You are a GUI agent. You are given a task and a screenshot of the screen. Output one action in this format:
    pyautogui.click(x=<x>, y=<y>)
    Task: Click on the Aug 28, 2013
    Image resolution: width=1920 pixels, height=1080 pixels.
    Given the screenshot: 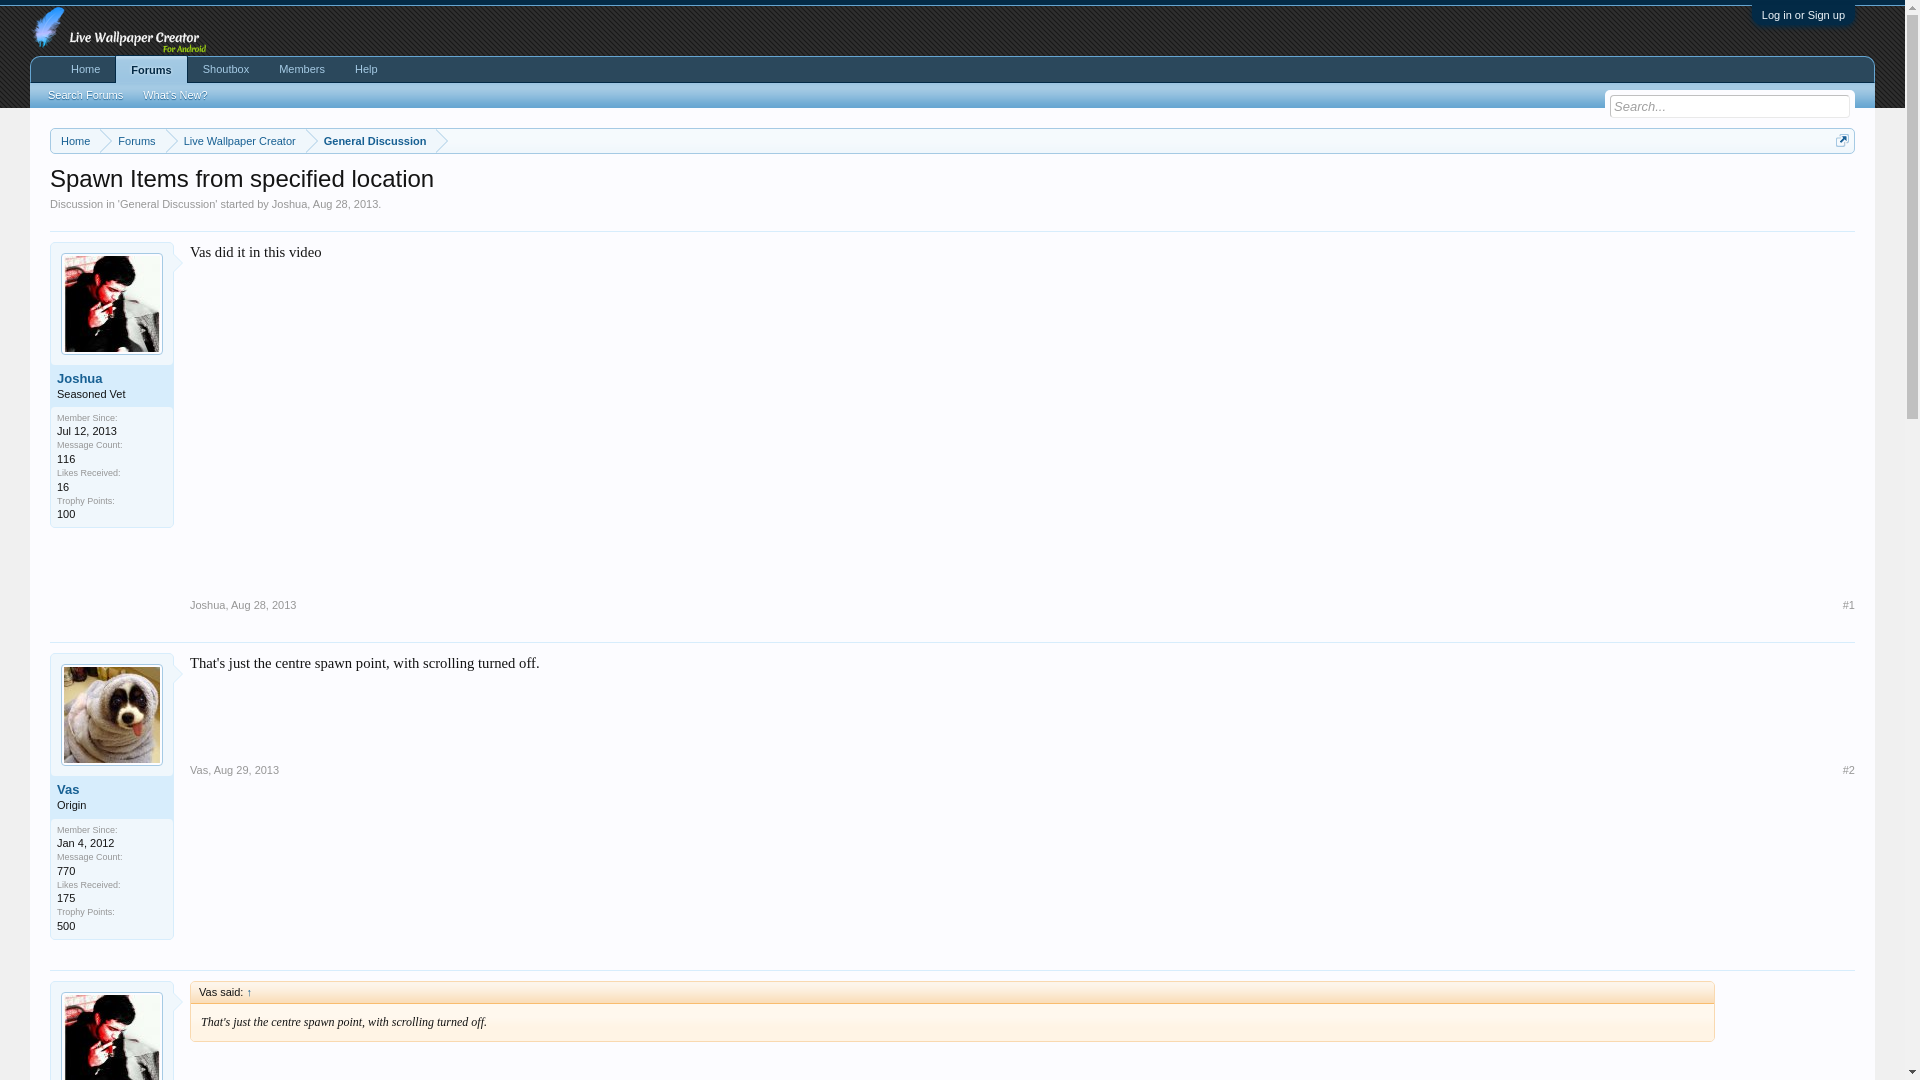 What is the action you would take?
    pyautogui.click(x=345, y=203)
    